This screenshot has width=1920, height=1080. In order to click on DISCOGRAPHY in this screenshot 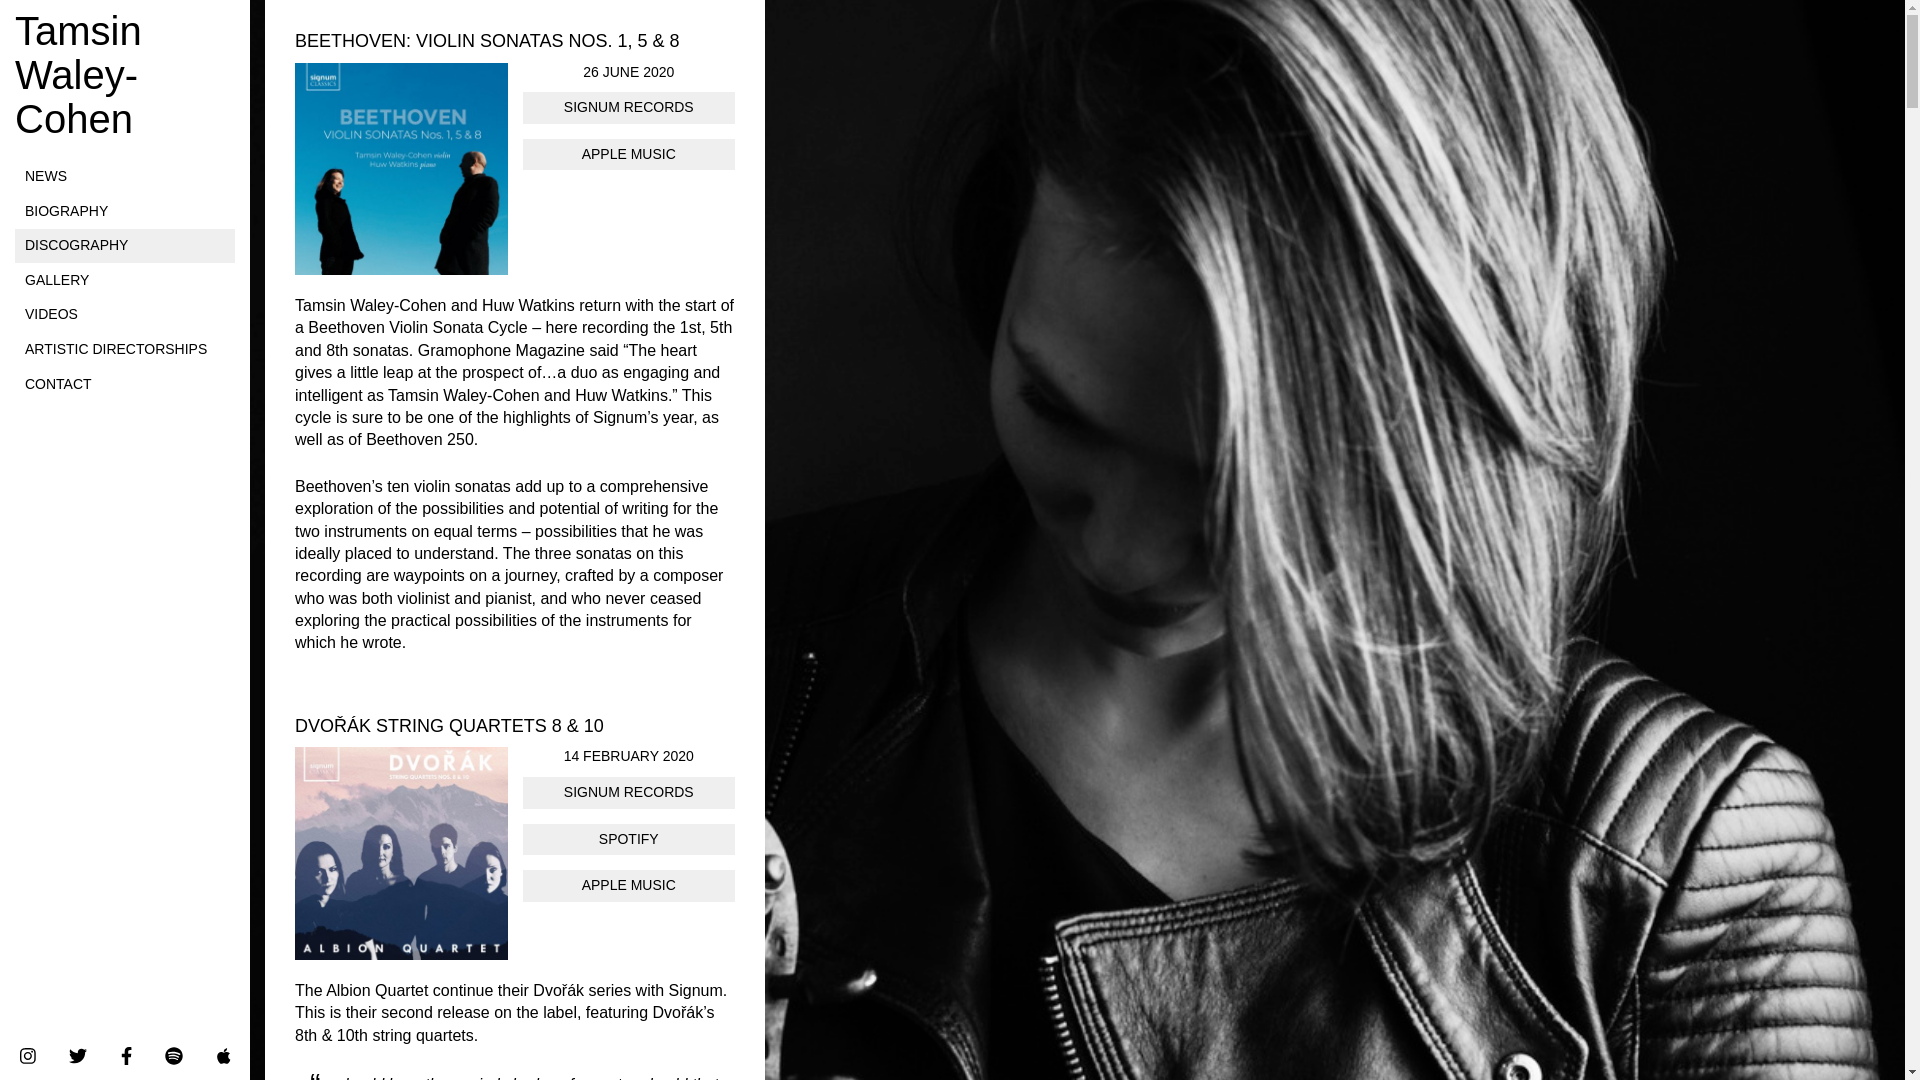, I will do `click(124, 246)`.